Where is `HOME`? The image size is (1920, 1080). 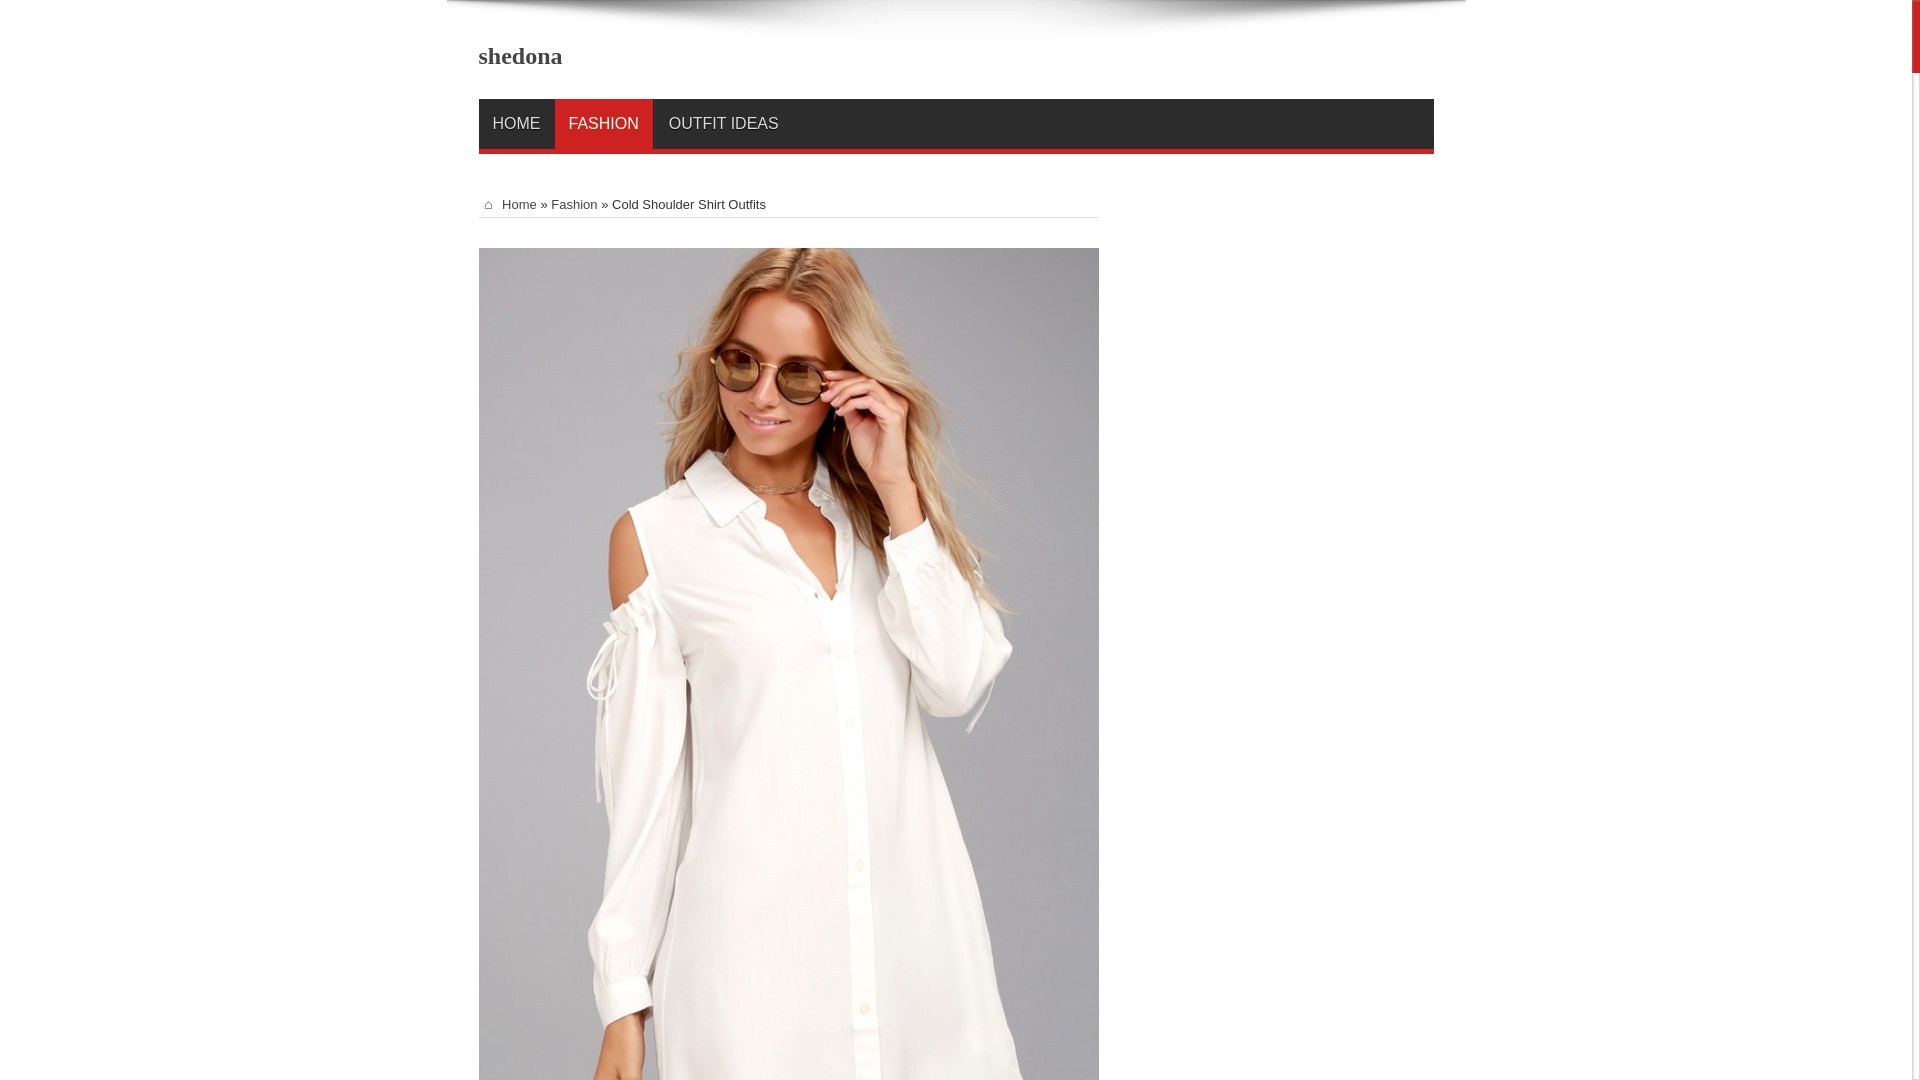
HOME is located at coordinates (516, 124).